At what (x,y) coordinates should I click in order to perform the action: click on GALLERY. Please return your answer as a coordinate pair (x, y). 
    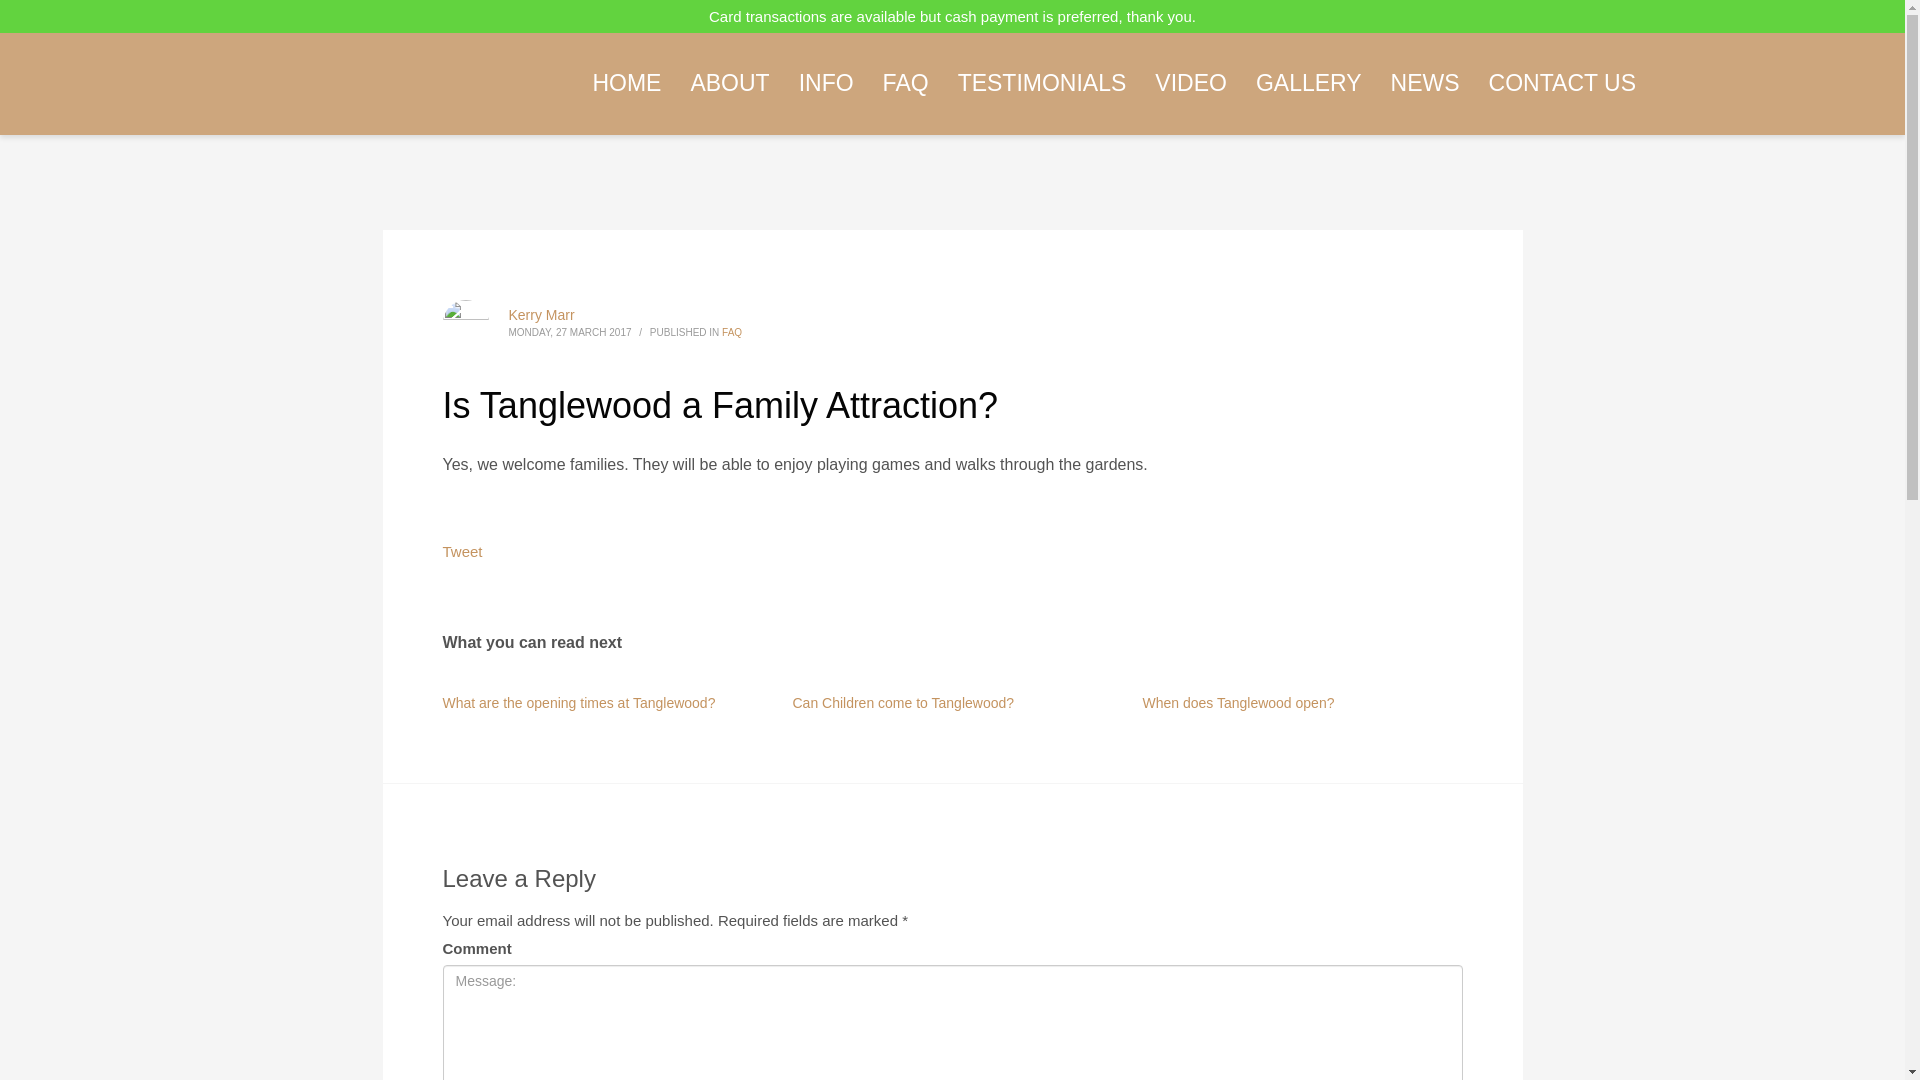
    Looking at the image, I should click on (1309, 82).